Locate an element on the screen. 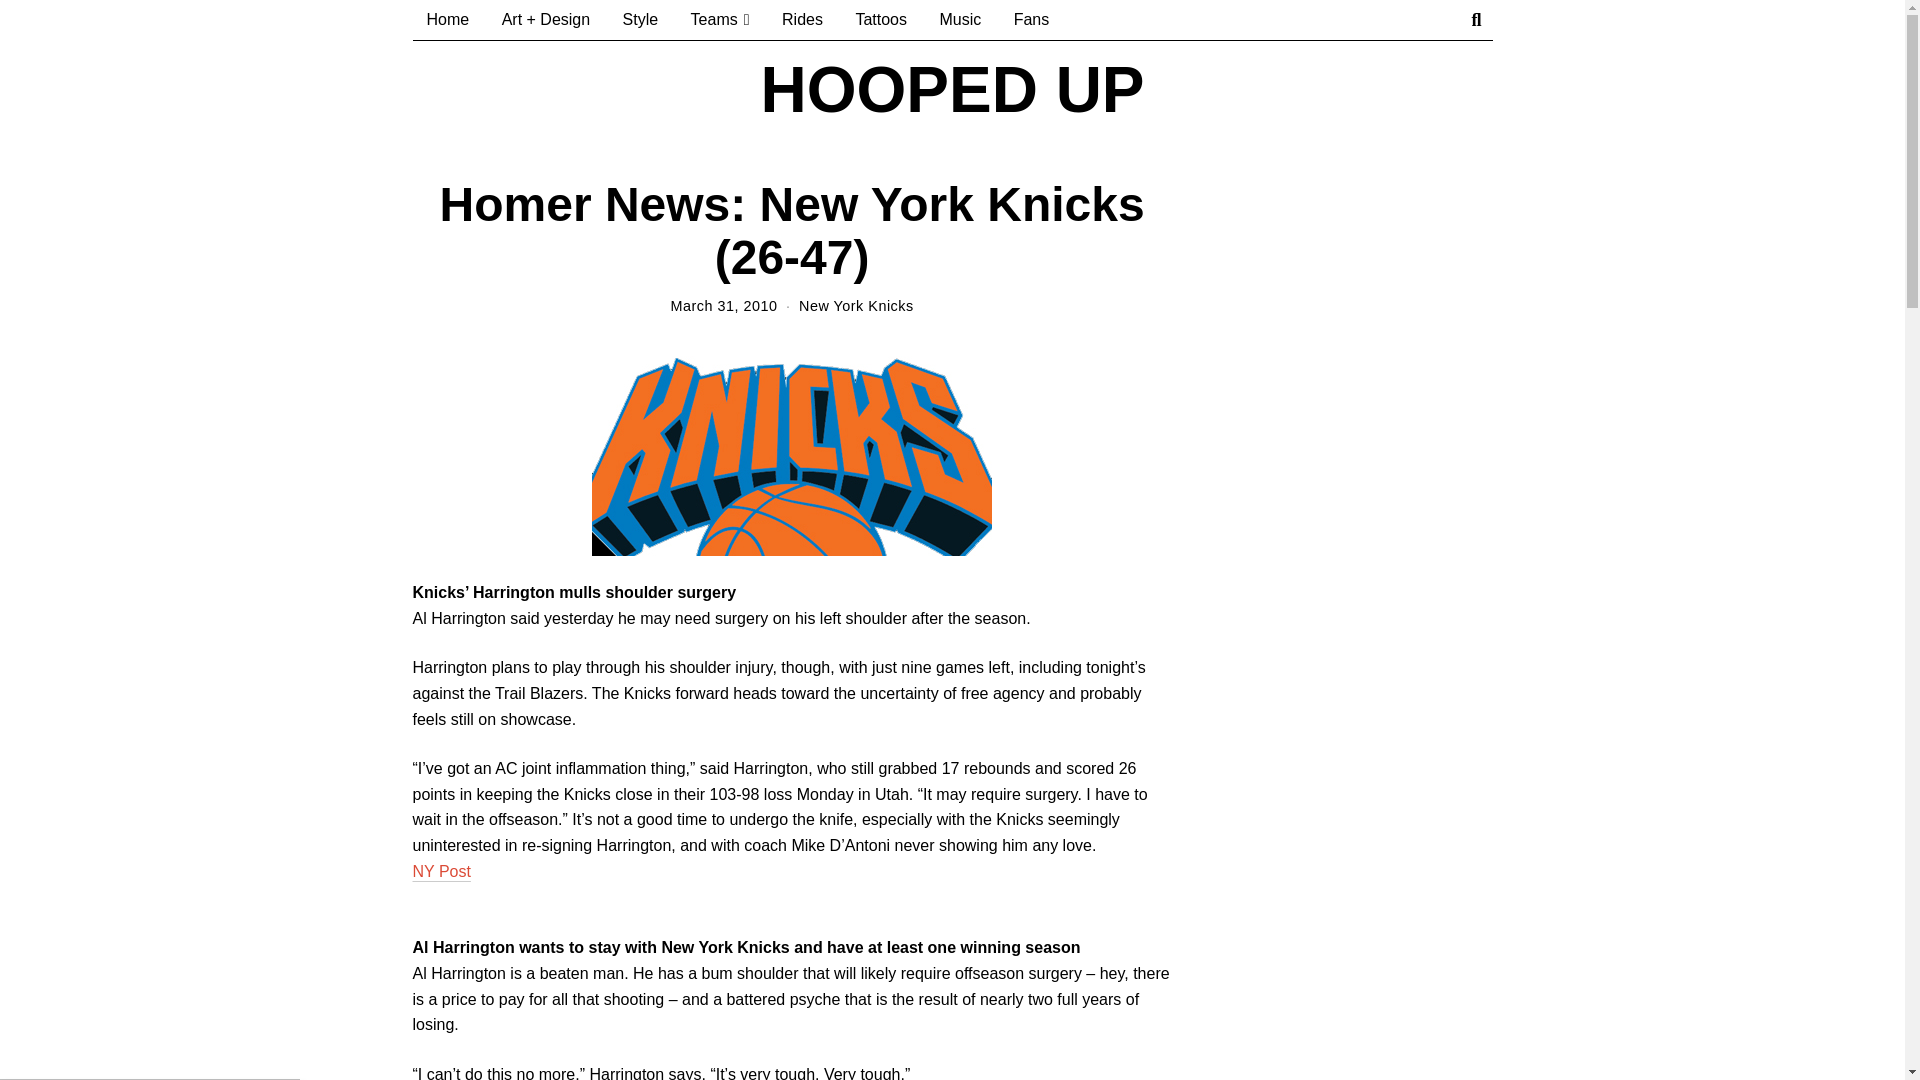 The width and height of the screenshot is (1920, 1080). Music is located at coordinates (960, 20).